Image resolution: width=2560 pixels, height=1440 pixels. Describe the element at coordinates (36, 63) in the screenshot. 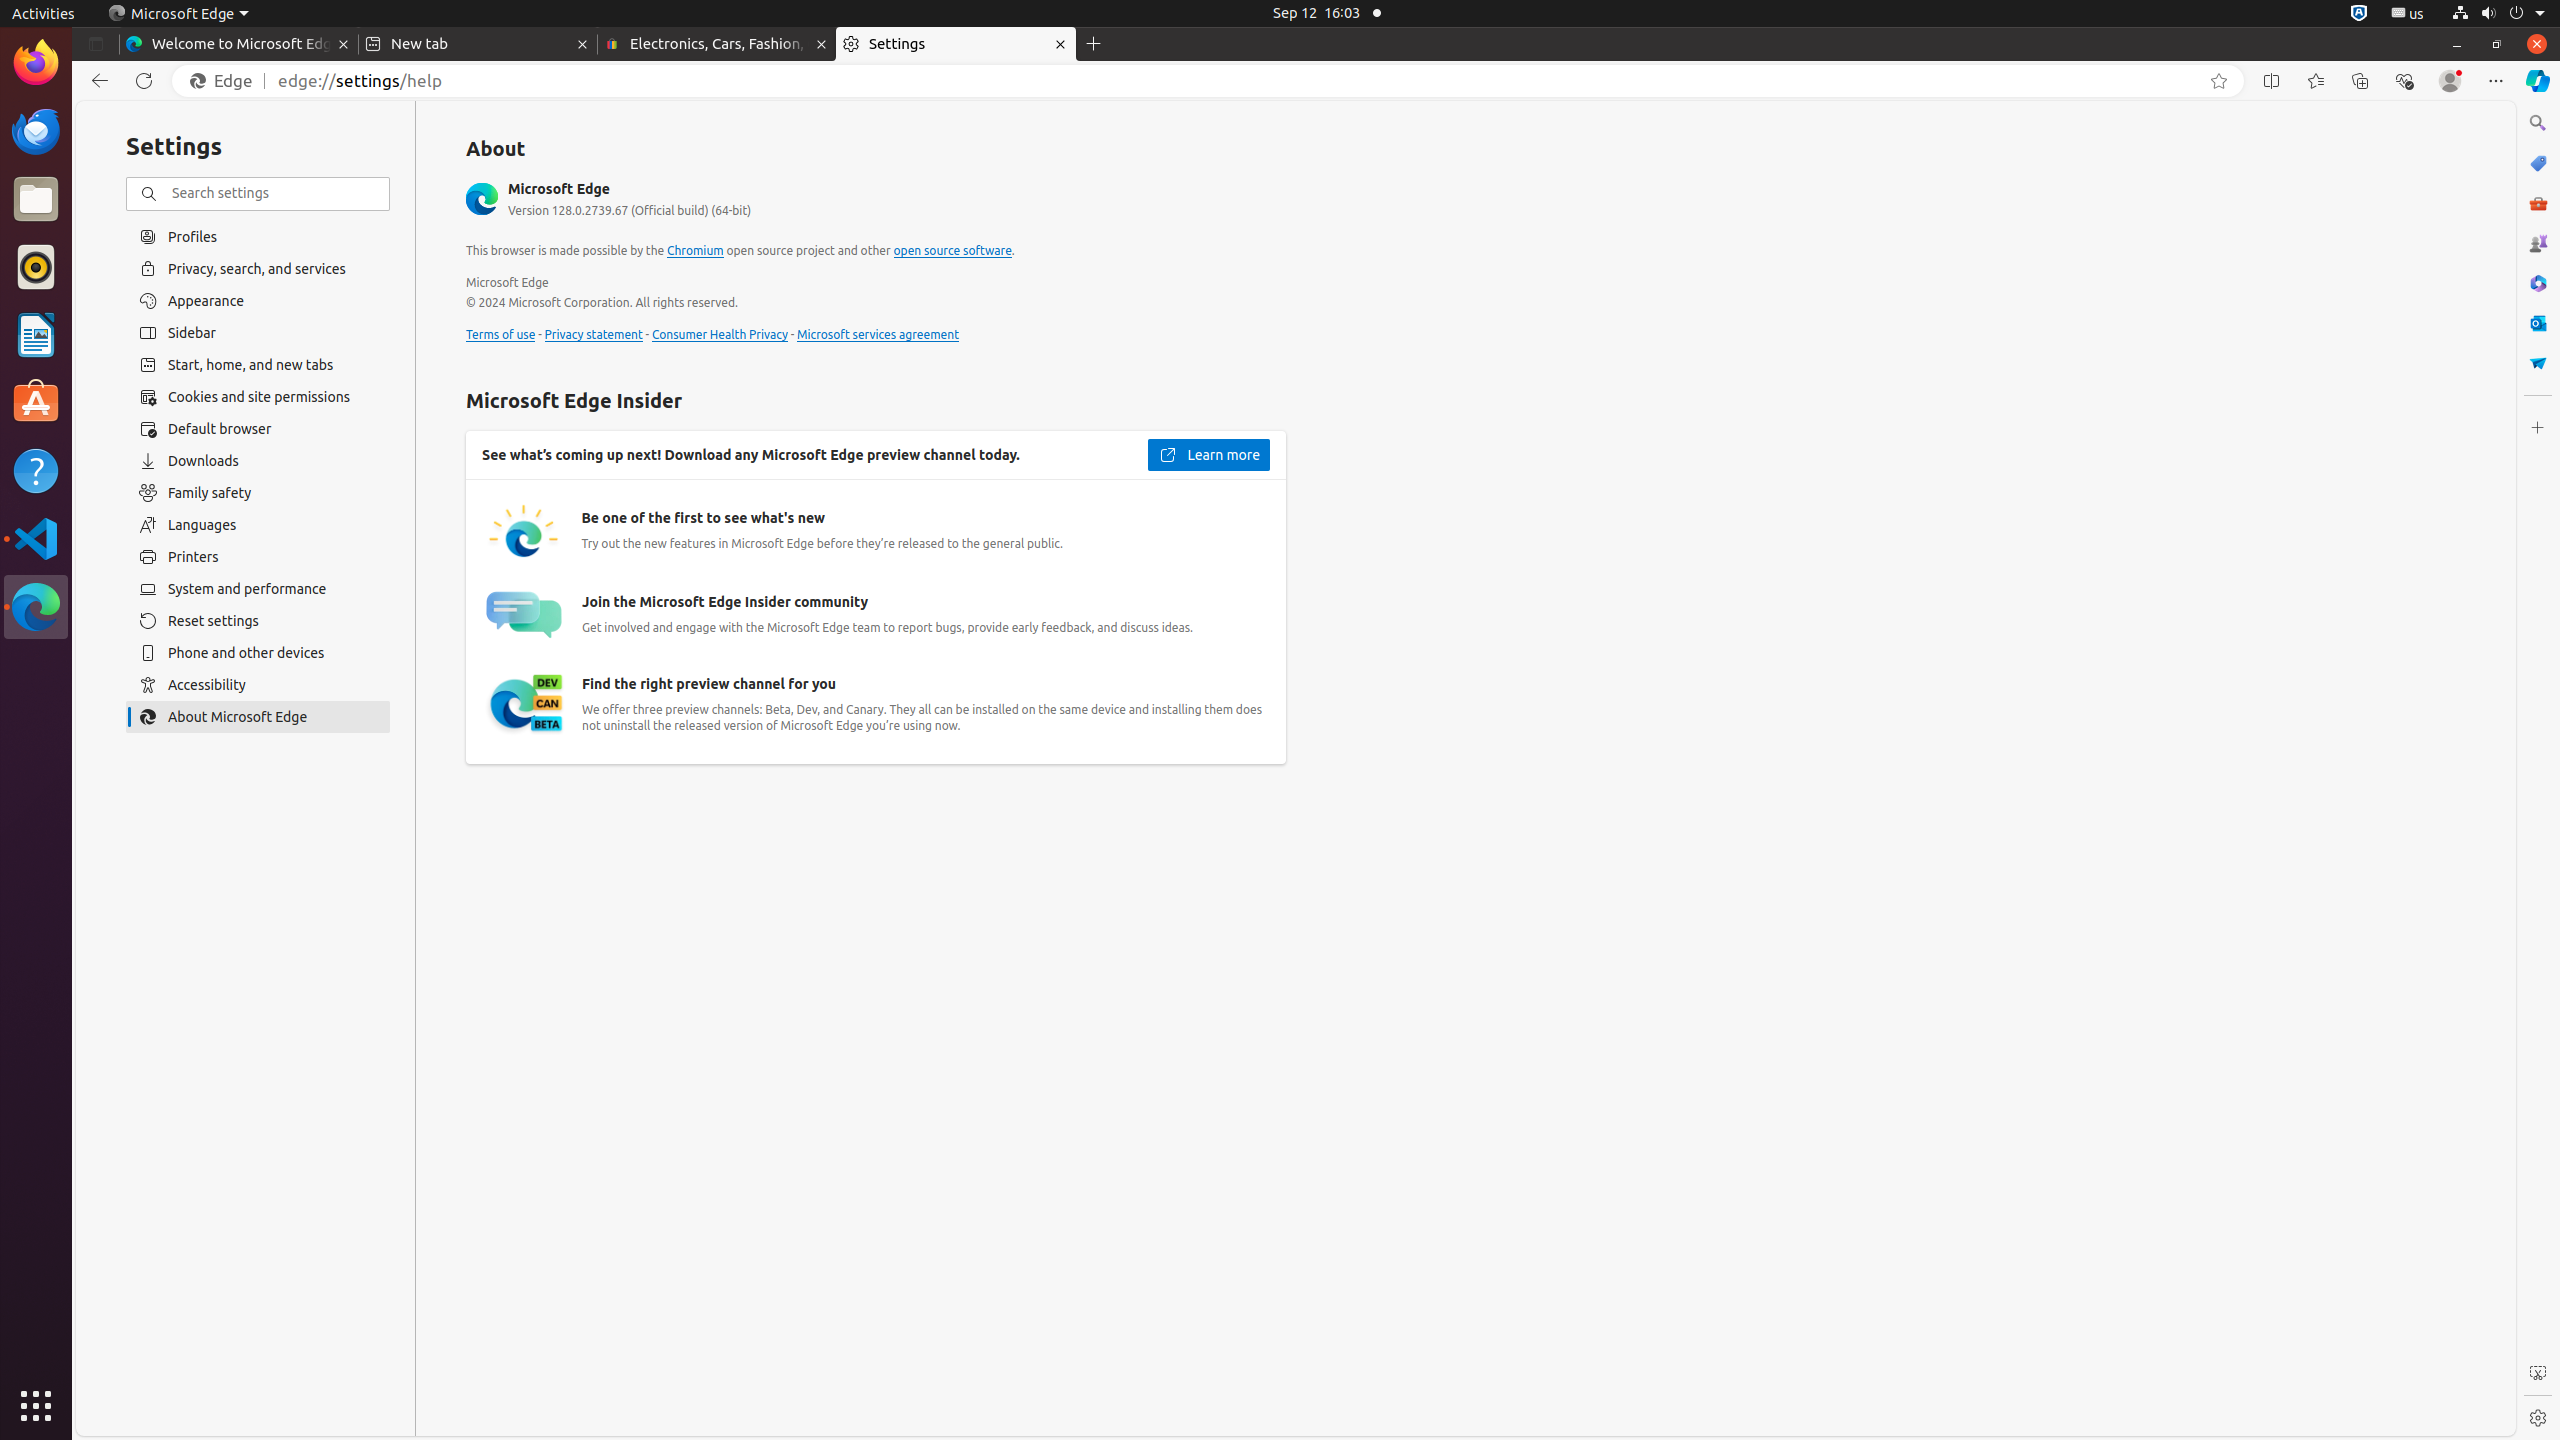

I see `Firefox Web Browser` at that location.